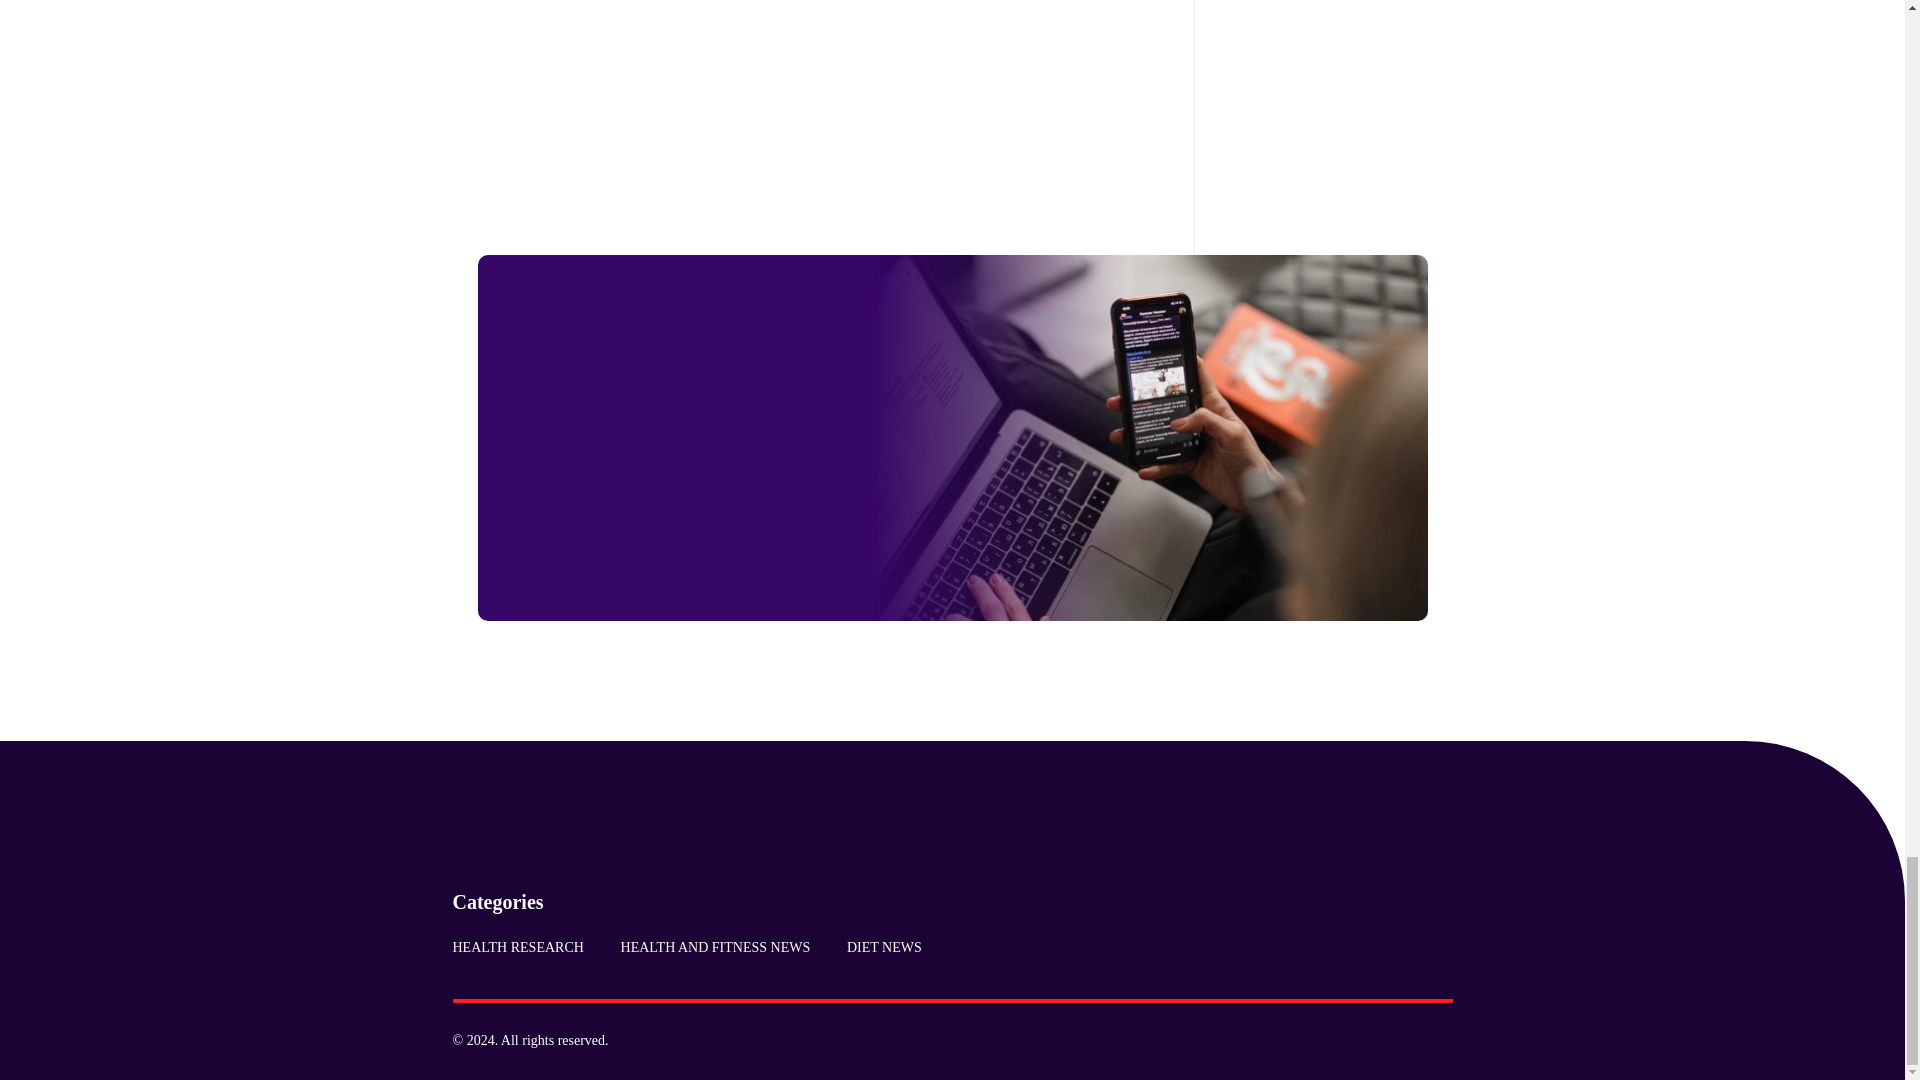 This screenshot has height=1080, width=1920. What do you see at coordinates (714, 947) in the screenshot?
I see `HEALTH AND FITNESS NEWS` at bounding box center [714, 947].